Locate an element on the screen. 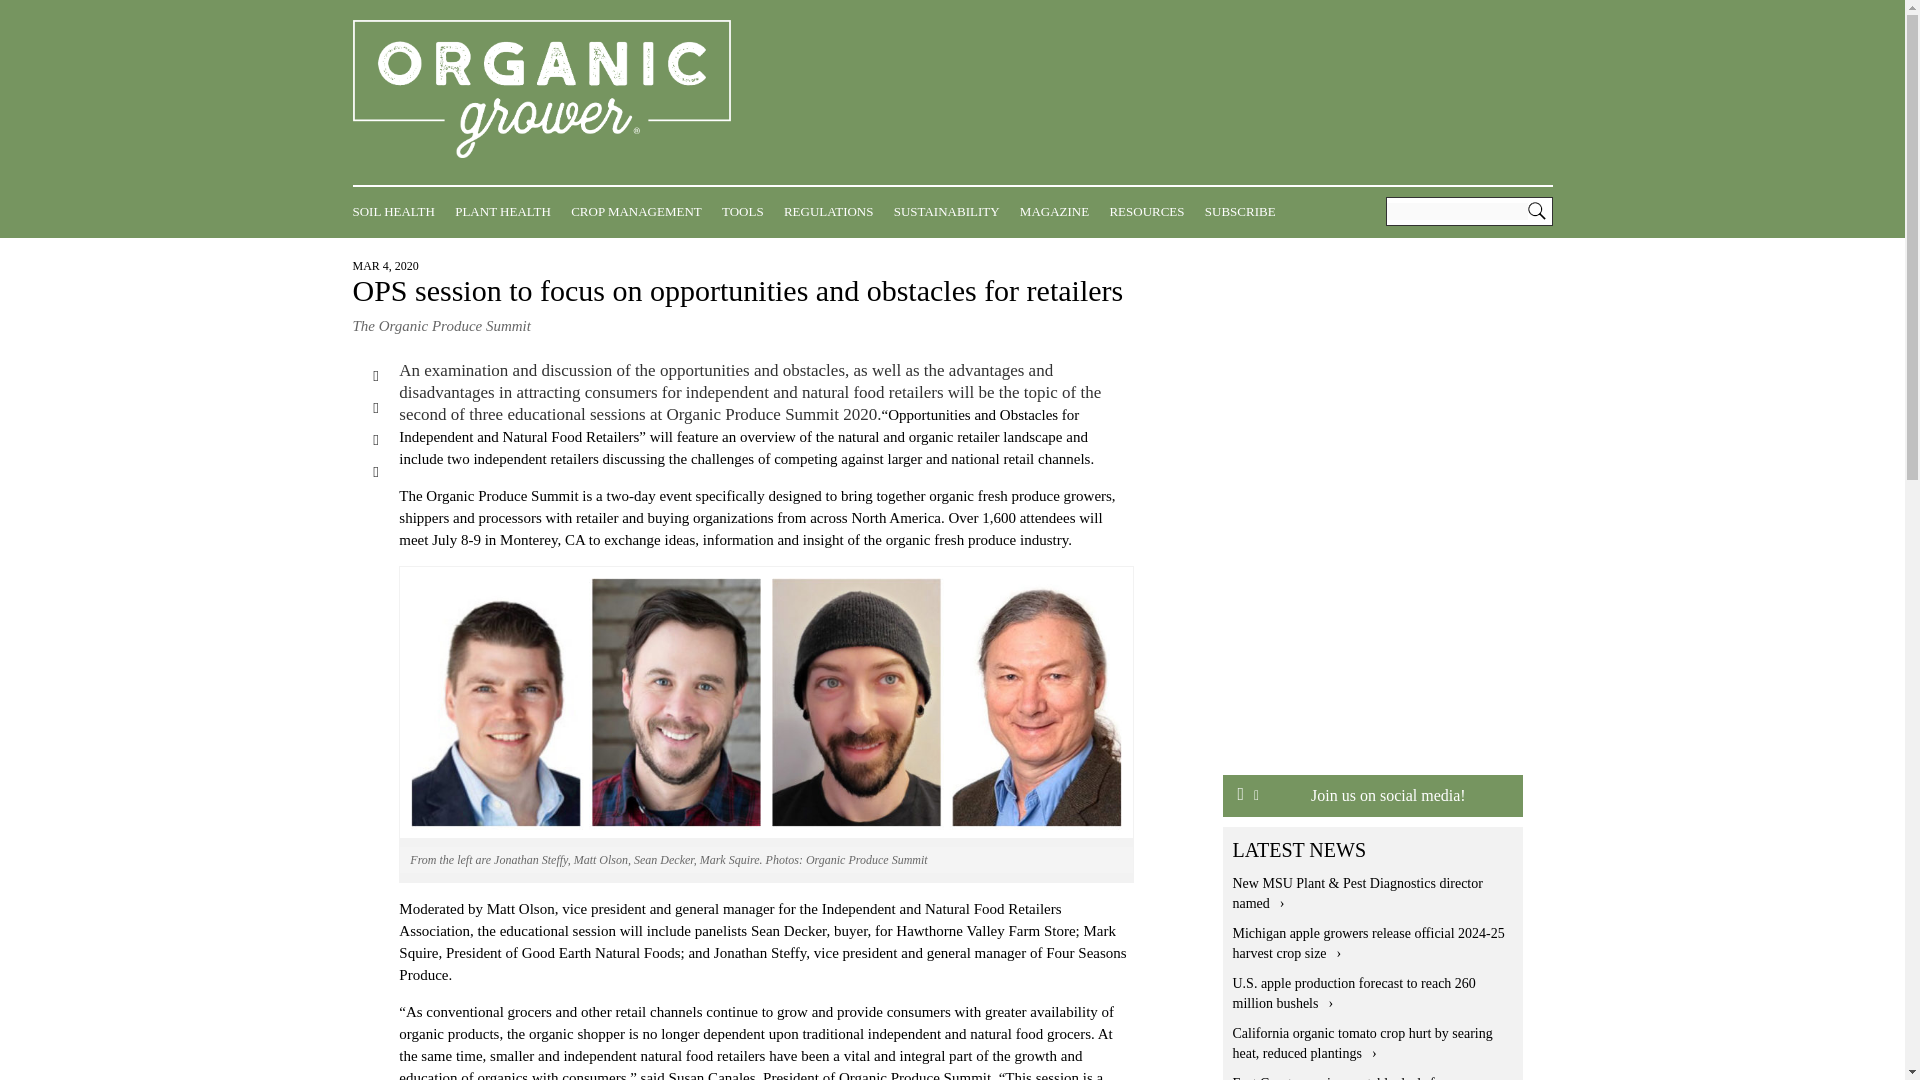  SUBSCRIBE is located at coordinates (1246, 211).